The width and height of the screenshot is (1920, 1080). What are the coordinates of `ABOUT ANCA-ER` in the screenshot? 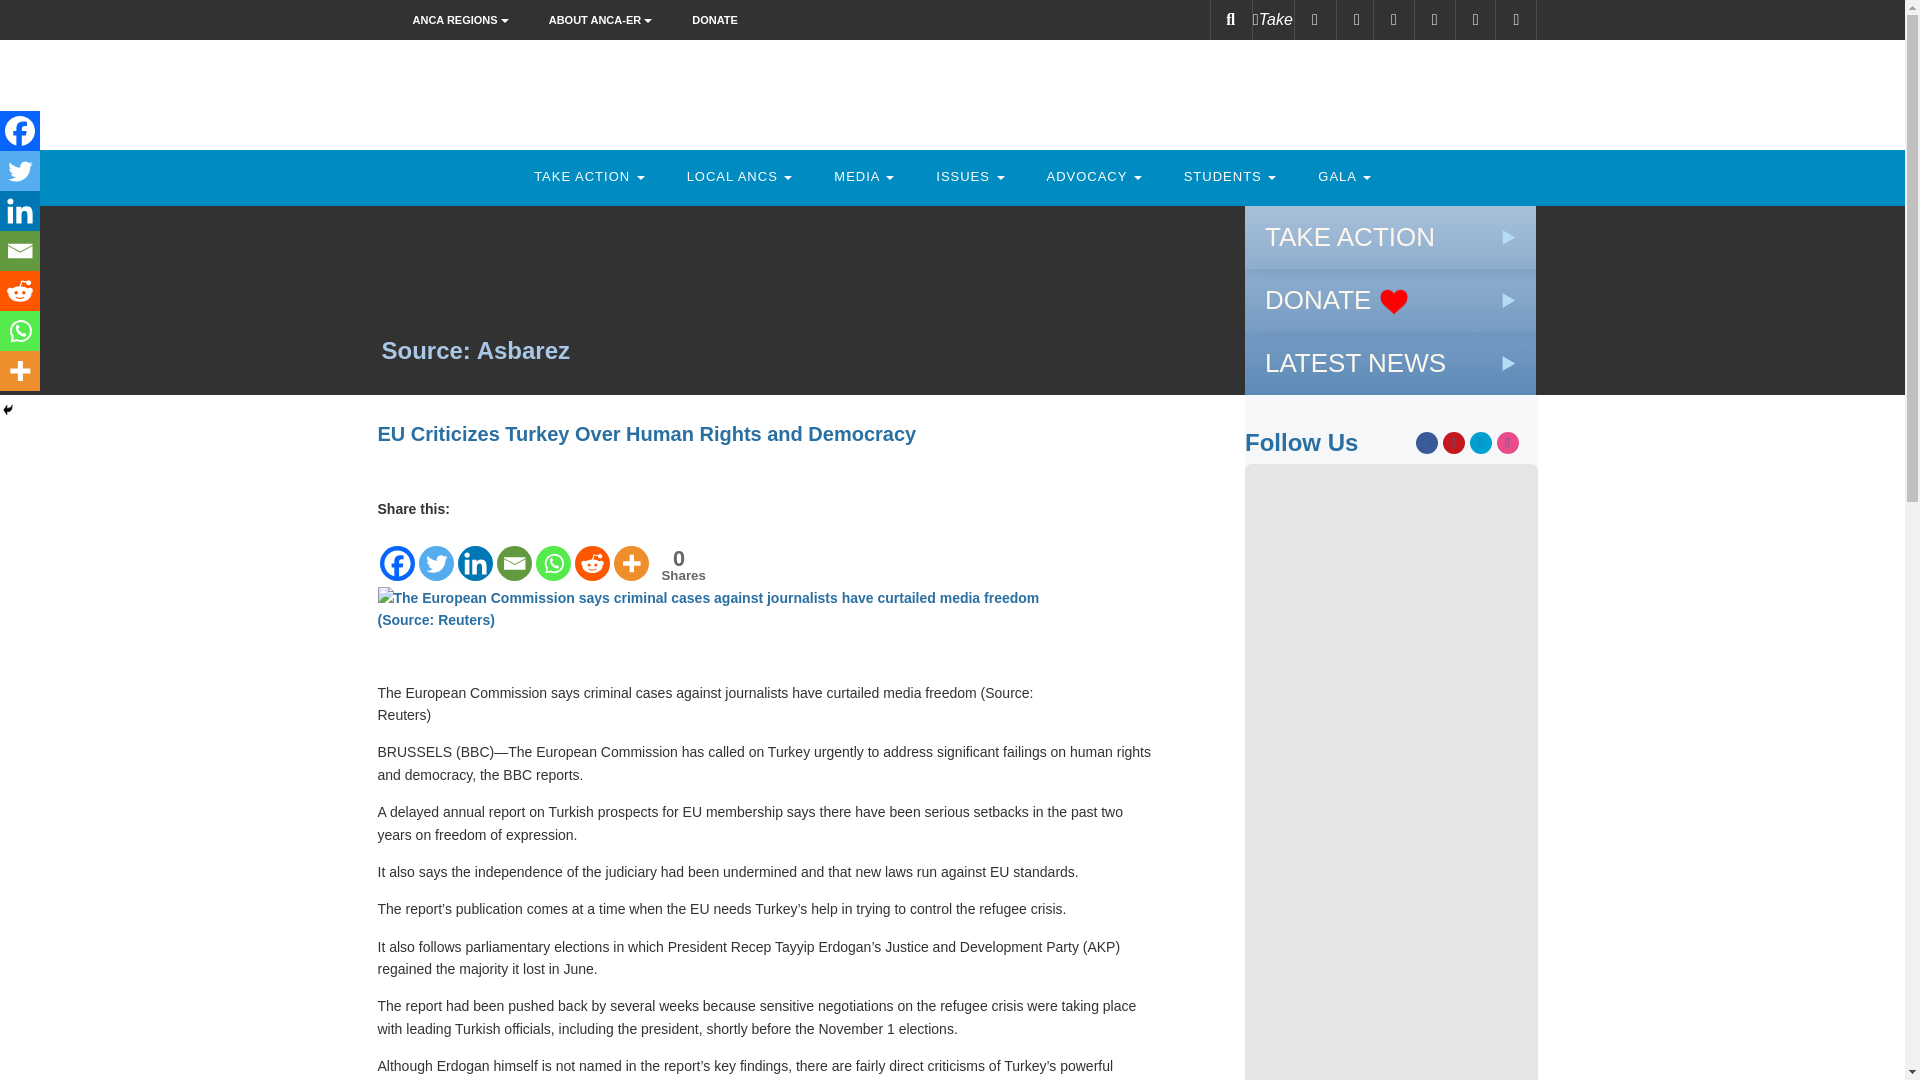 It's located at (605, 20).